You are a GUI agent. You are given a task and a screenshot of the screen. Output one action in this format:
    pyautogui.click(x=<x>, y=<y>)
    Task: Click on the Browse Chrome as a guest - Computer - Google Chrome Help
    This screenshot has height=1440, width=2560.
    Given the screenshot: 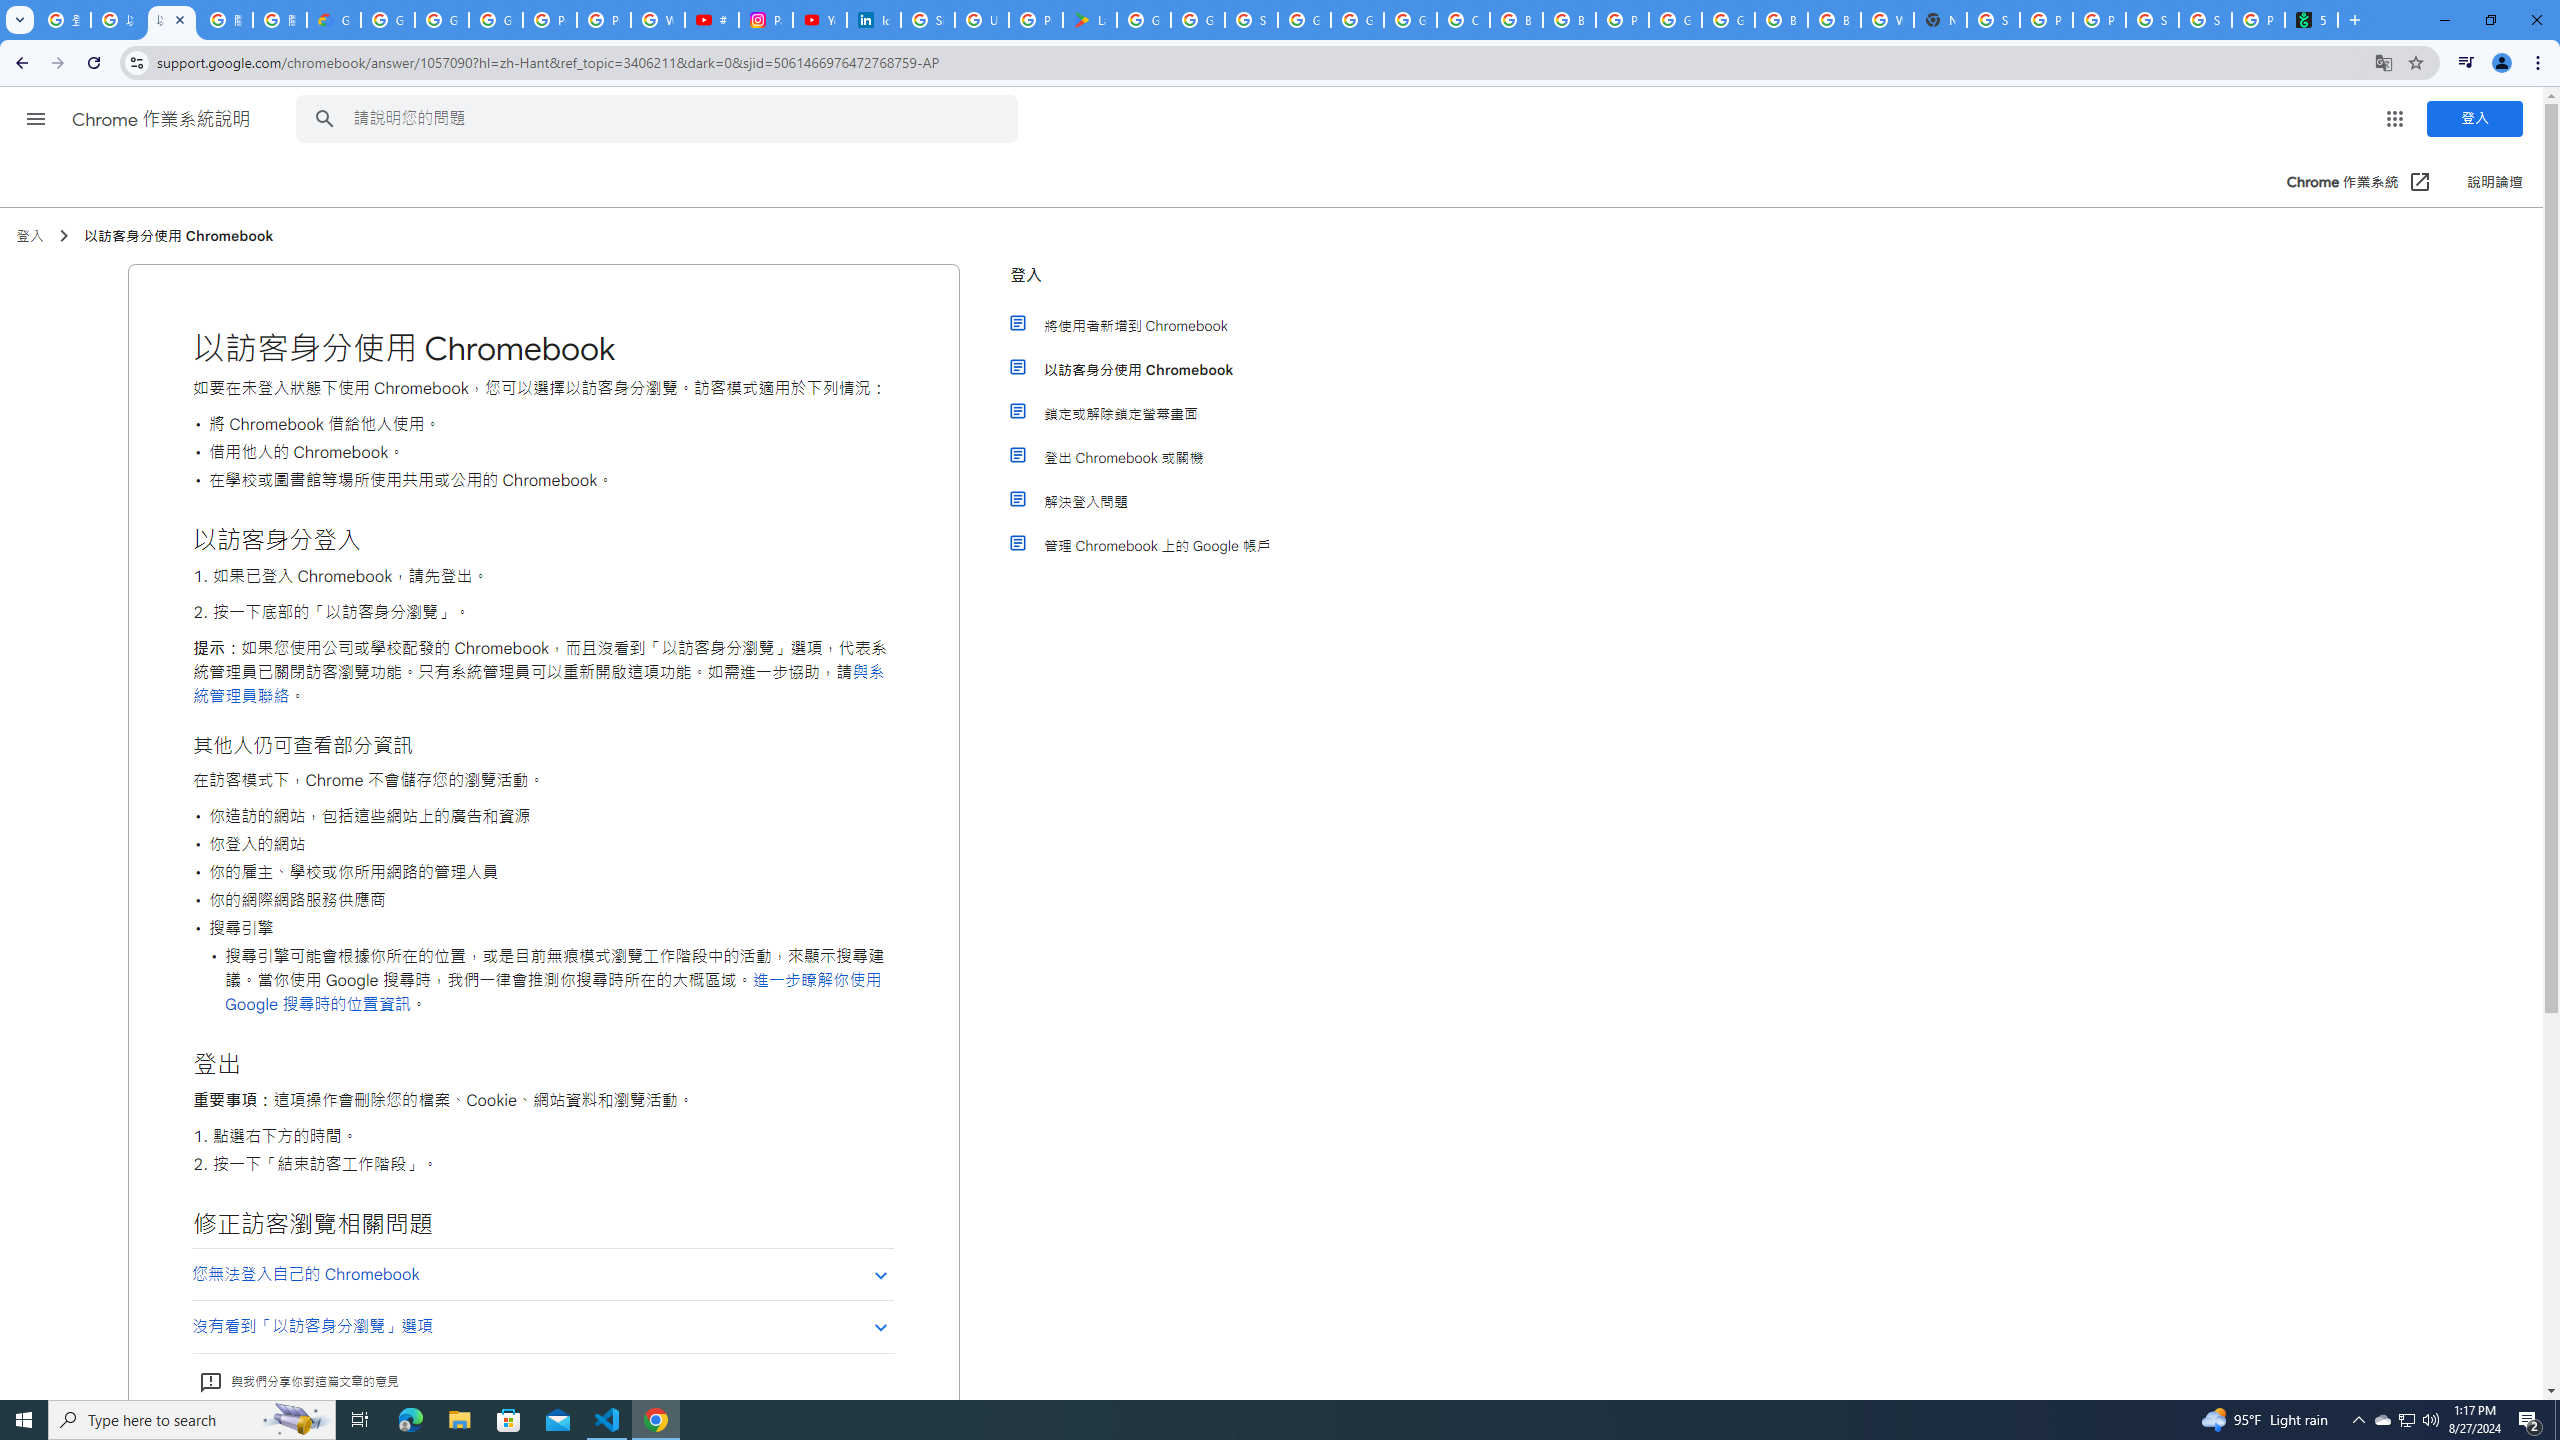 What is the action you would take?
    pyautogui.click(x=1781, y=20)
    